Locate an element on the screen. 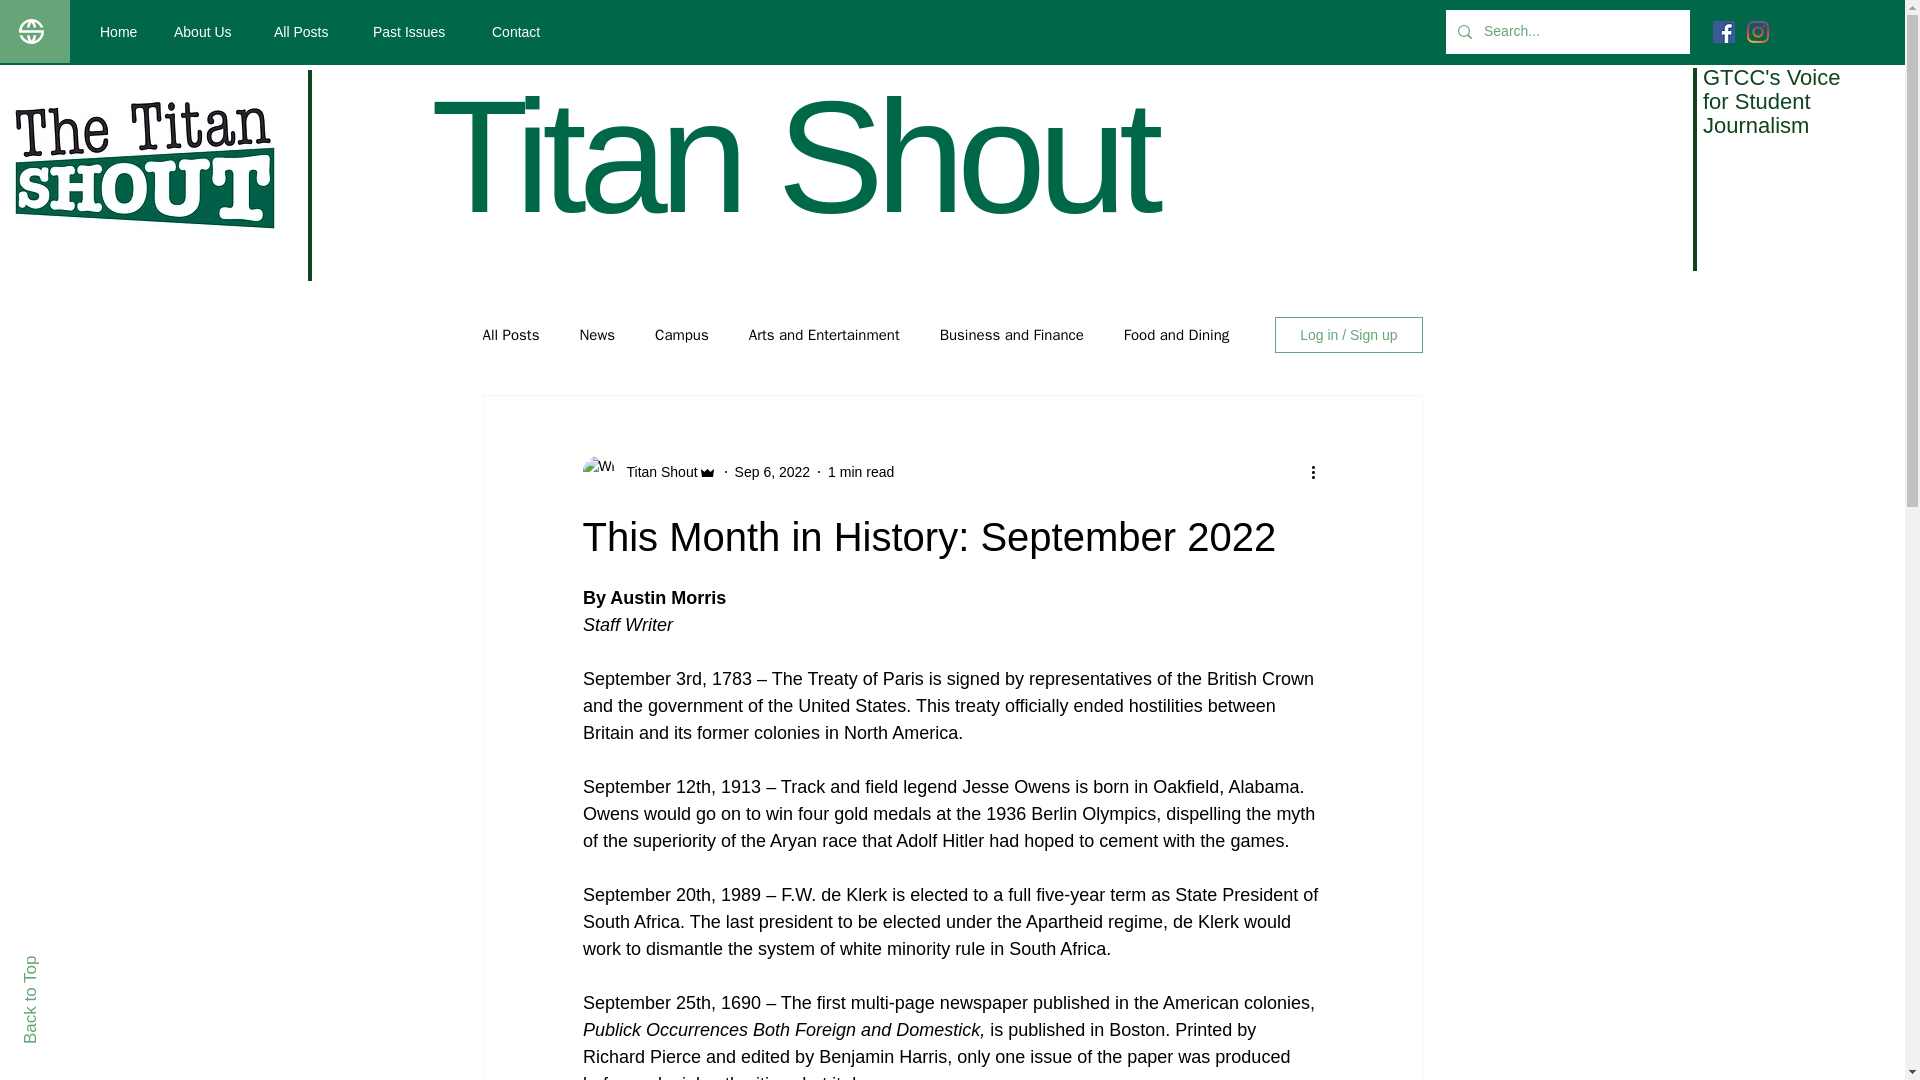 The width and height of the screenshot is (1920, 1080). Contact is located at coordinates (521, 32).